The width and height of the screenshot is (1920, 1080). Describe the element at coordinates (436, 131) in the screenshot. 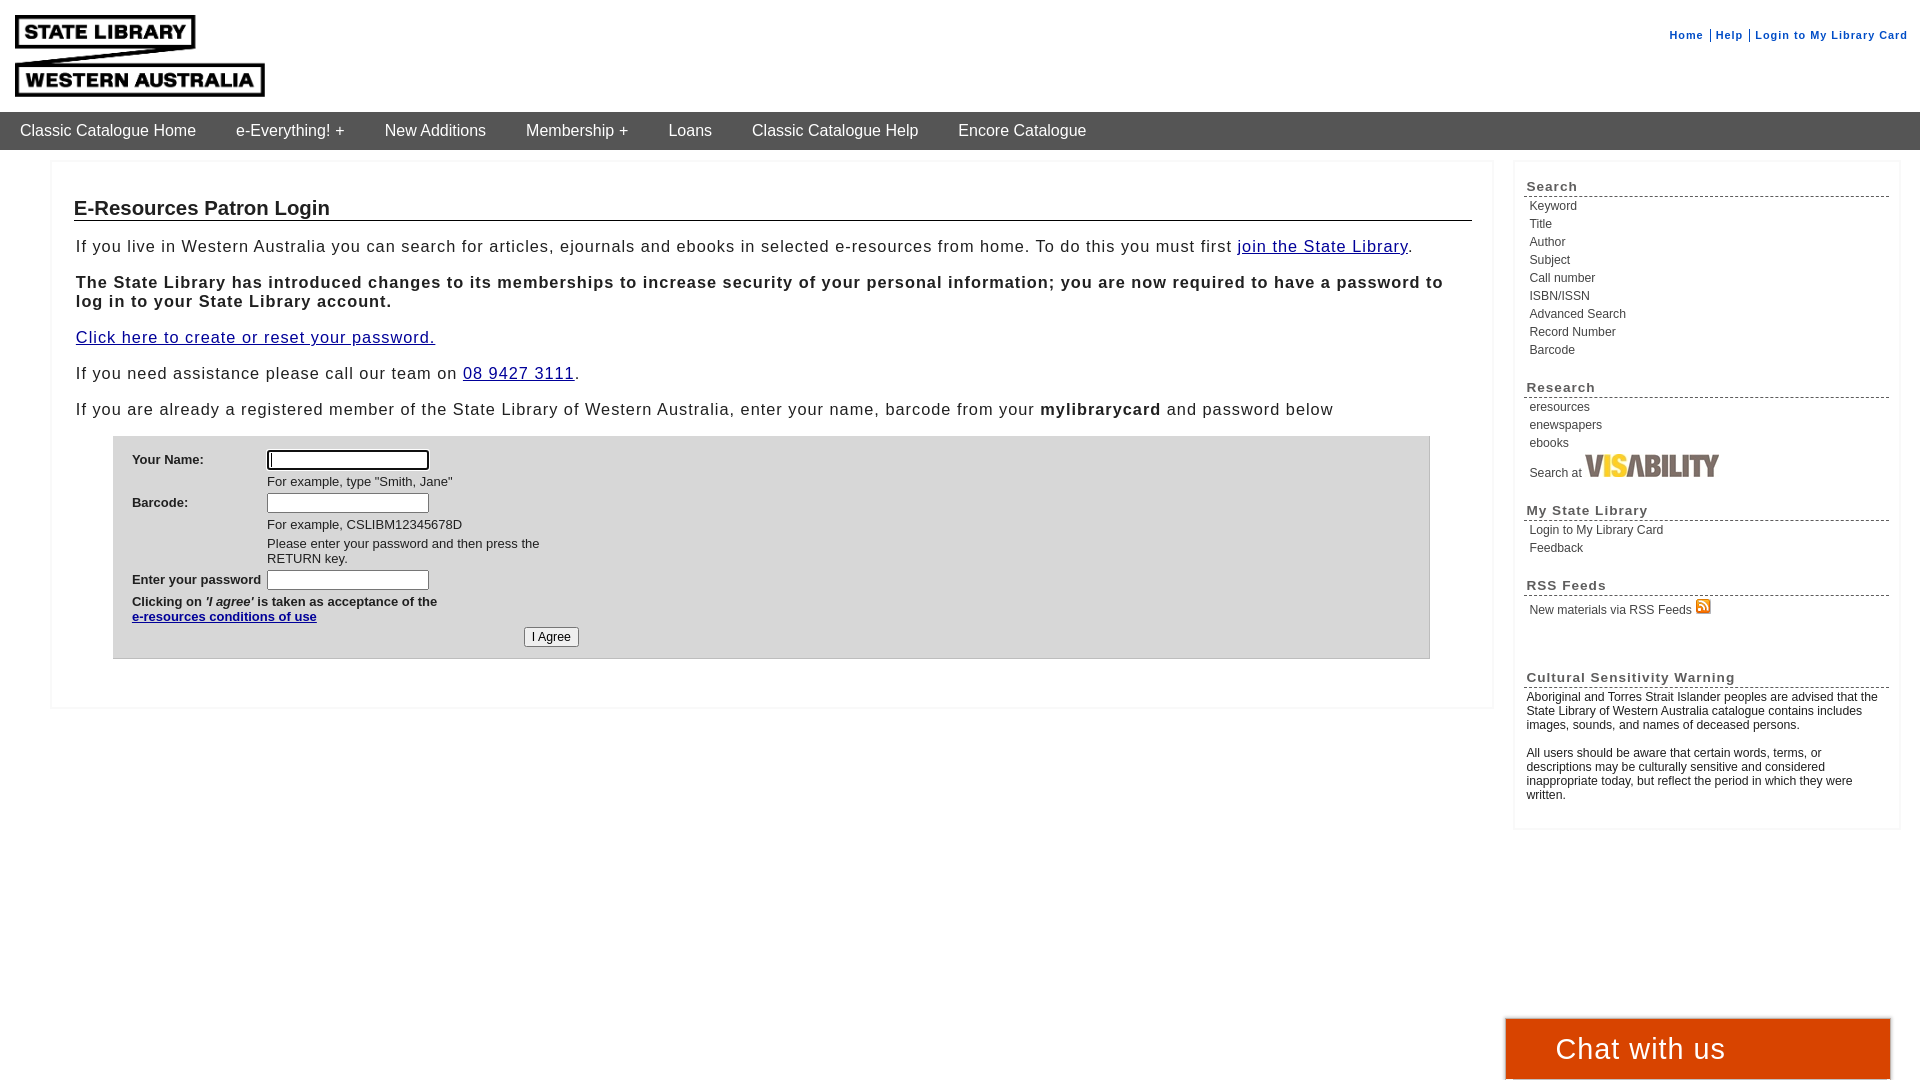

I see `New Additions` at that location.